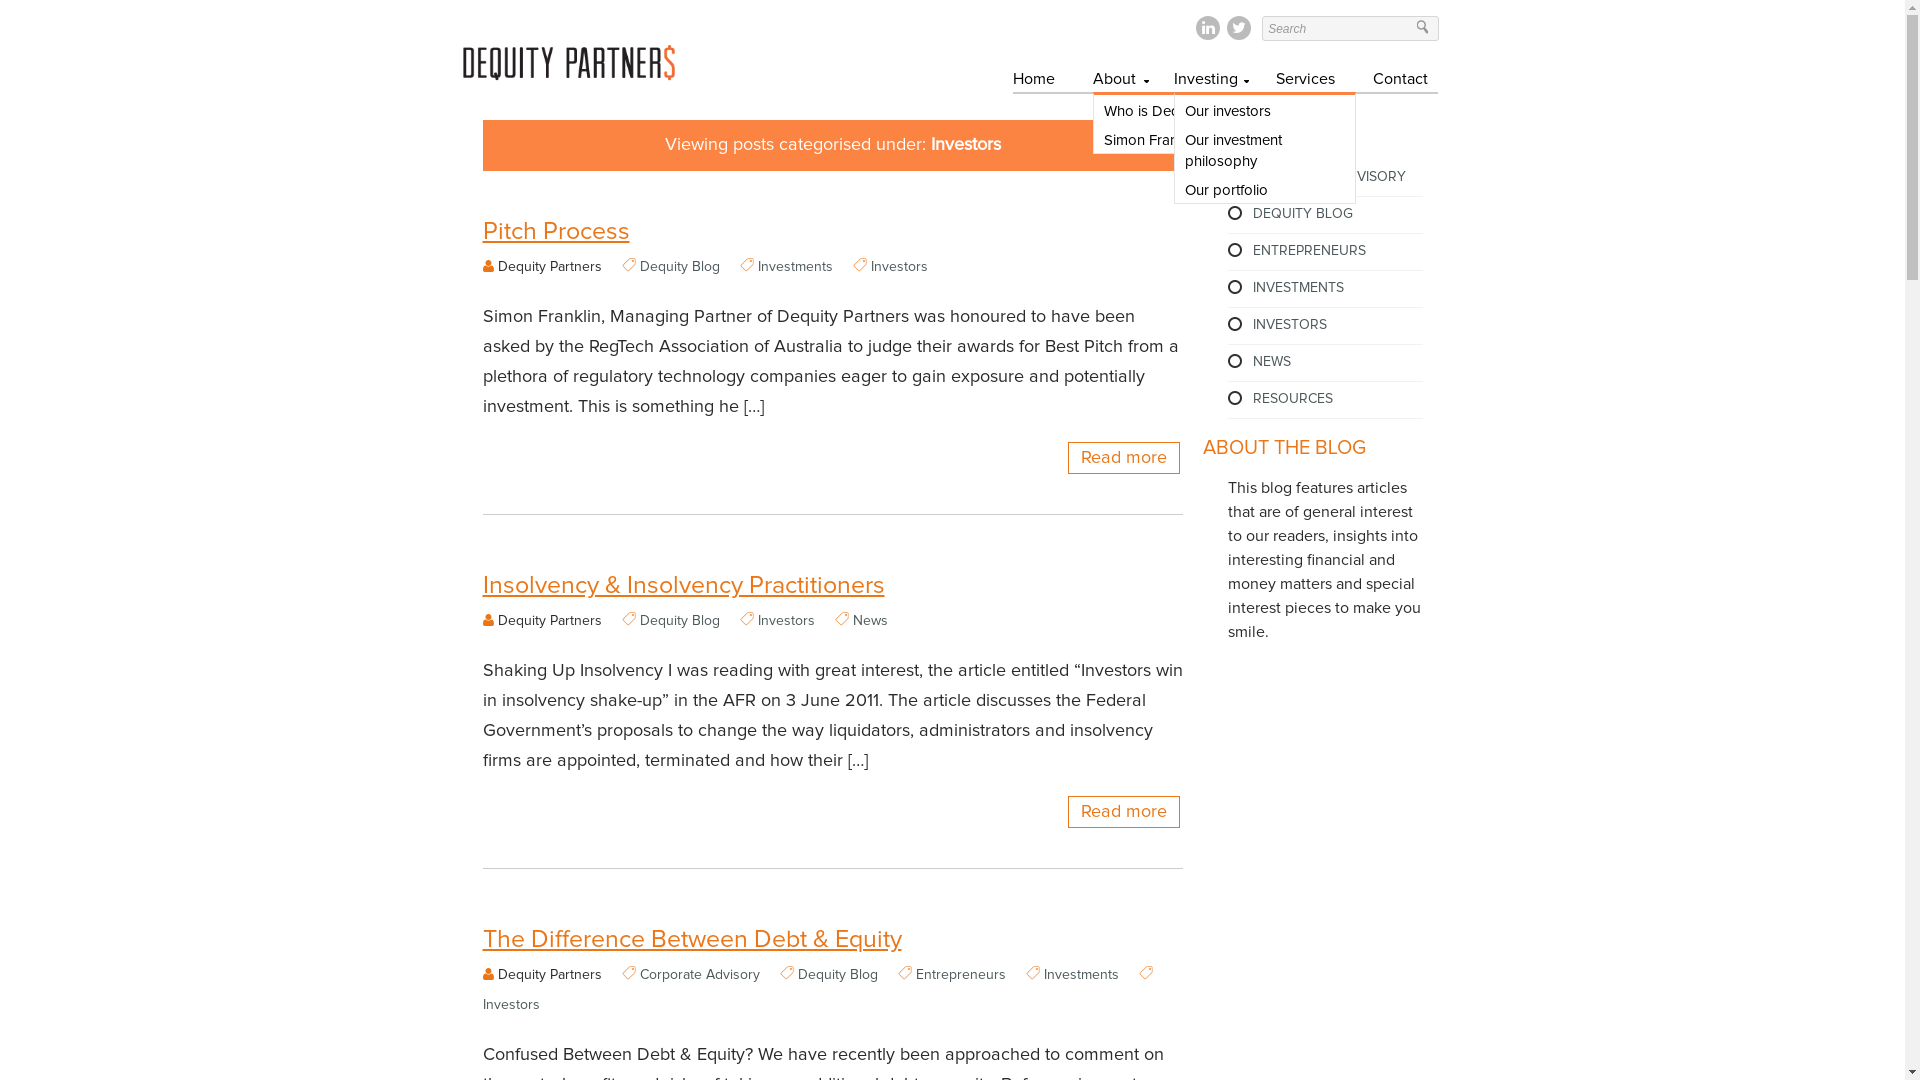 Image resolution: width=1920 pixels, height=1080 pixels. I want to click on Corporate Advisory, so click(700, 975).